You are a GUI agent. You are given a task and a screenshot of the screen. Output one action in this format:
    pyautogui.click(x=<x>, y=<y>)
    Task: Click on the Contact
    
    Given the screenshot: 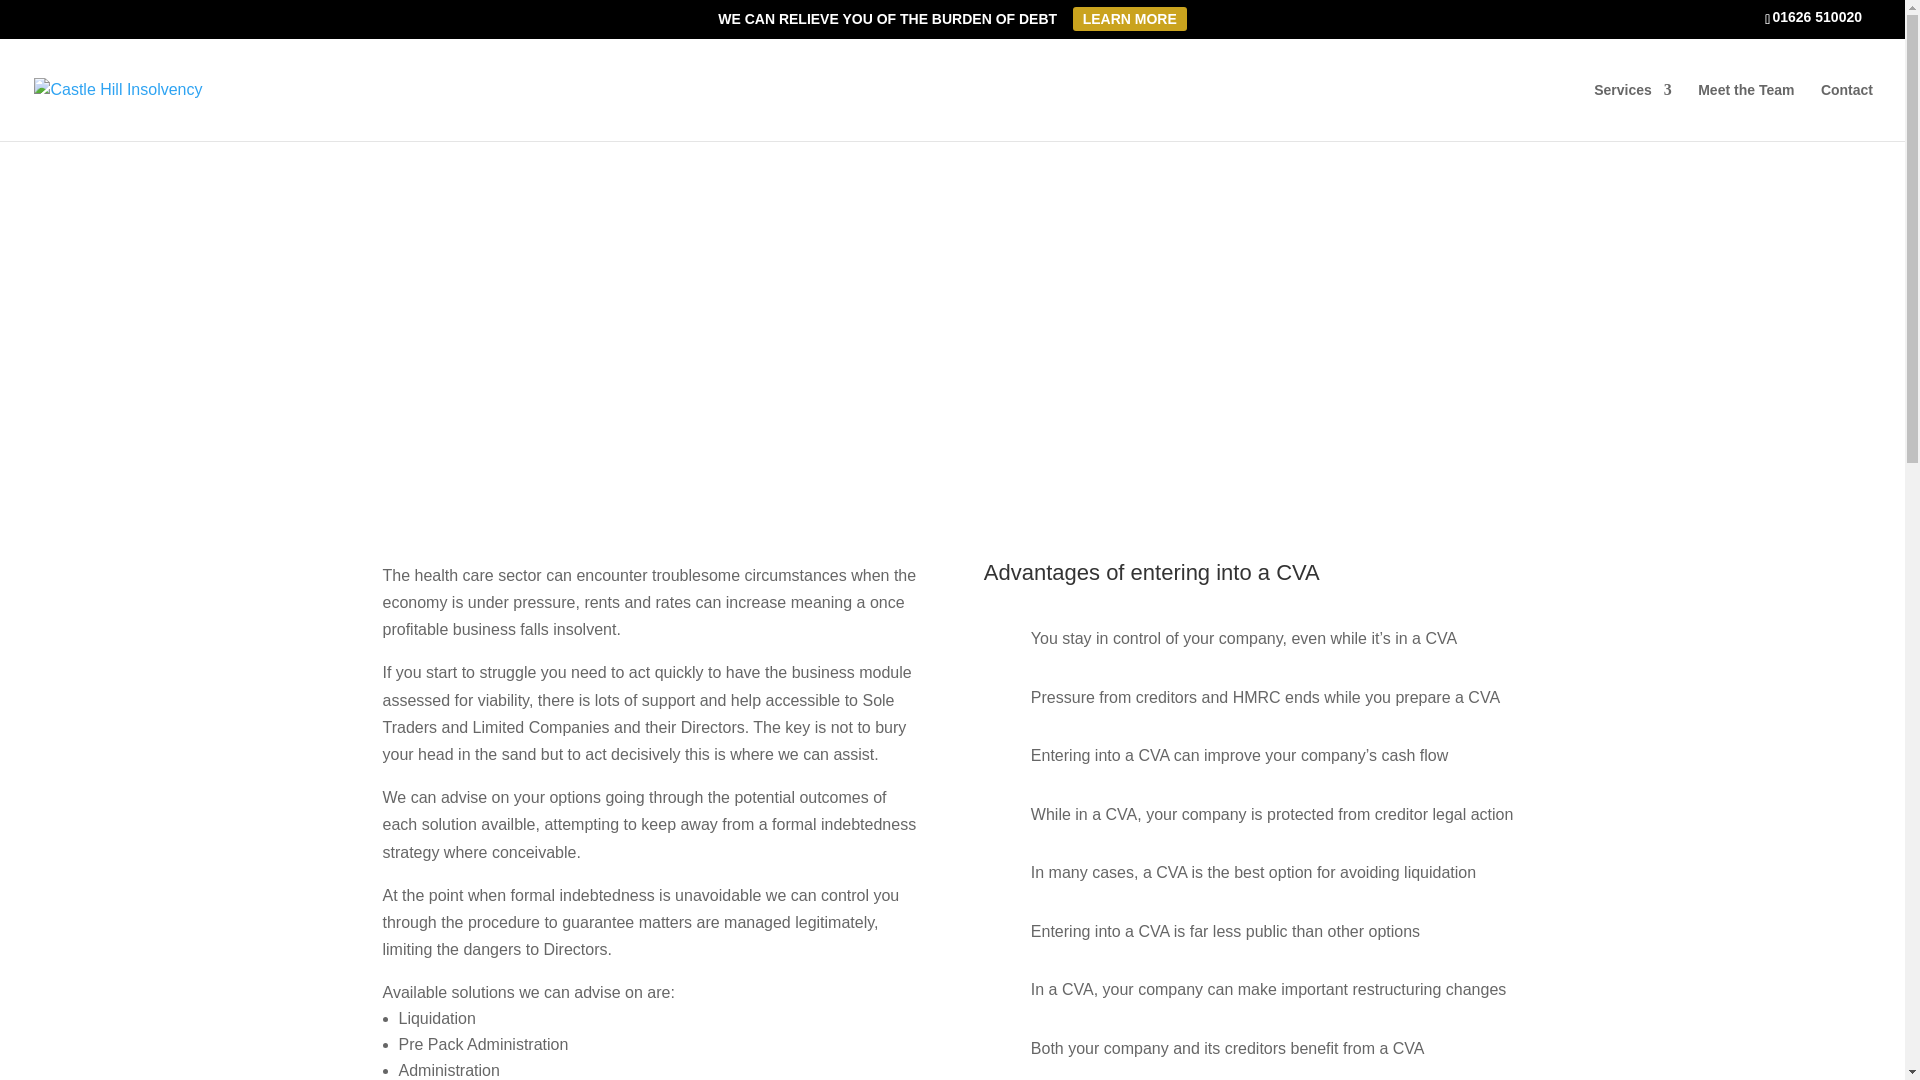 What is the action you would take?
    pyautogui.click(x=1846, y=111)
    